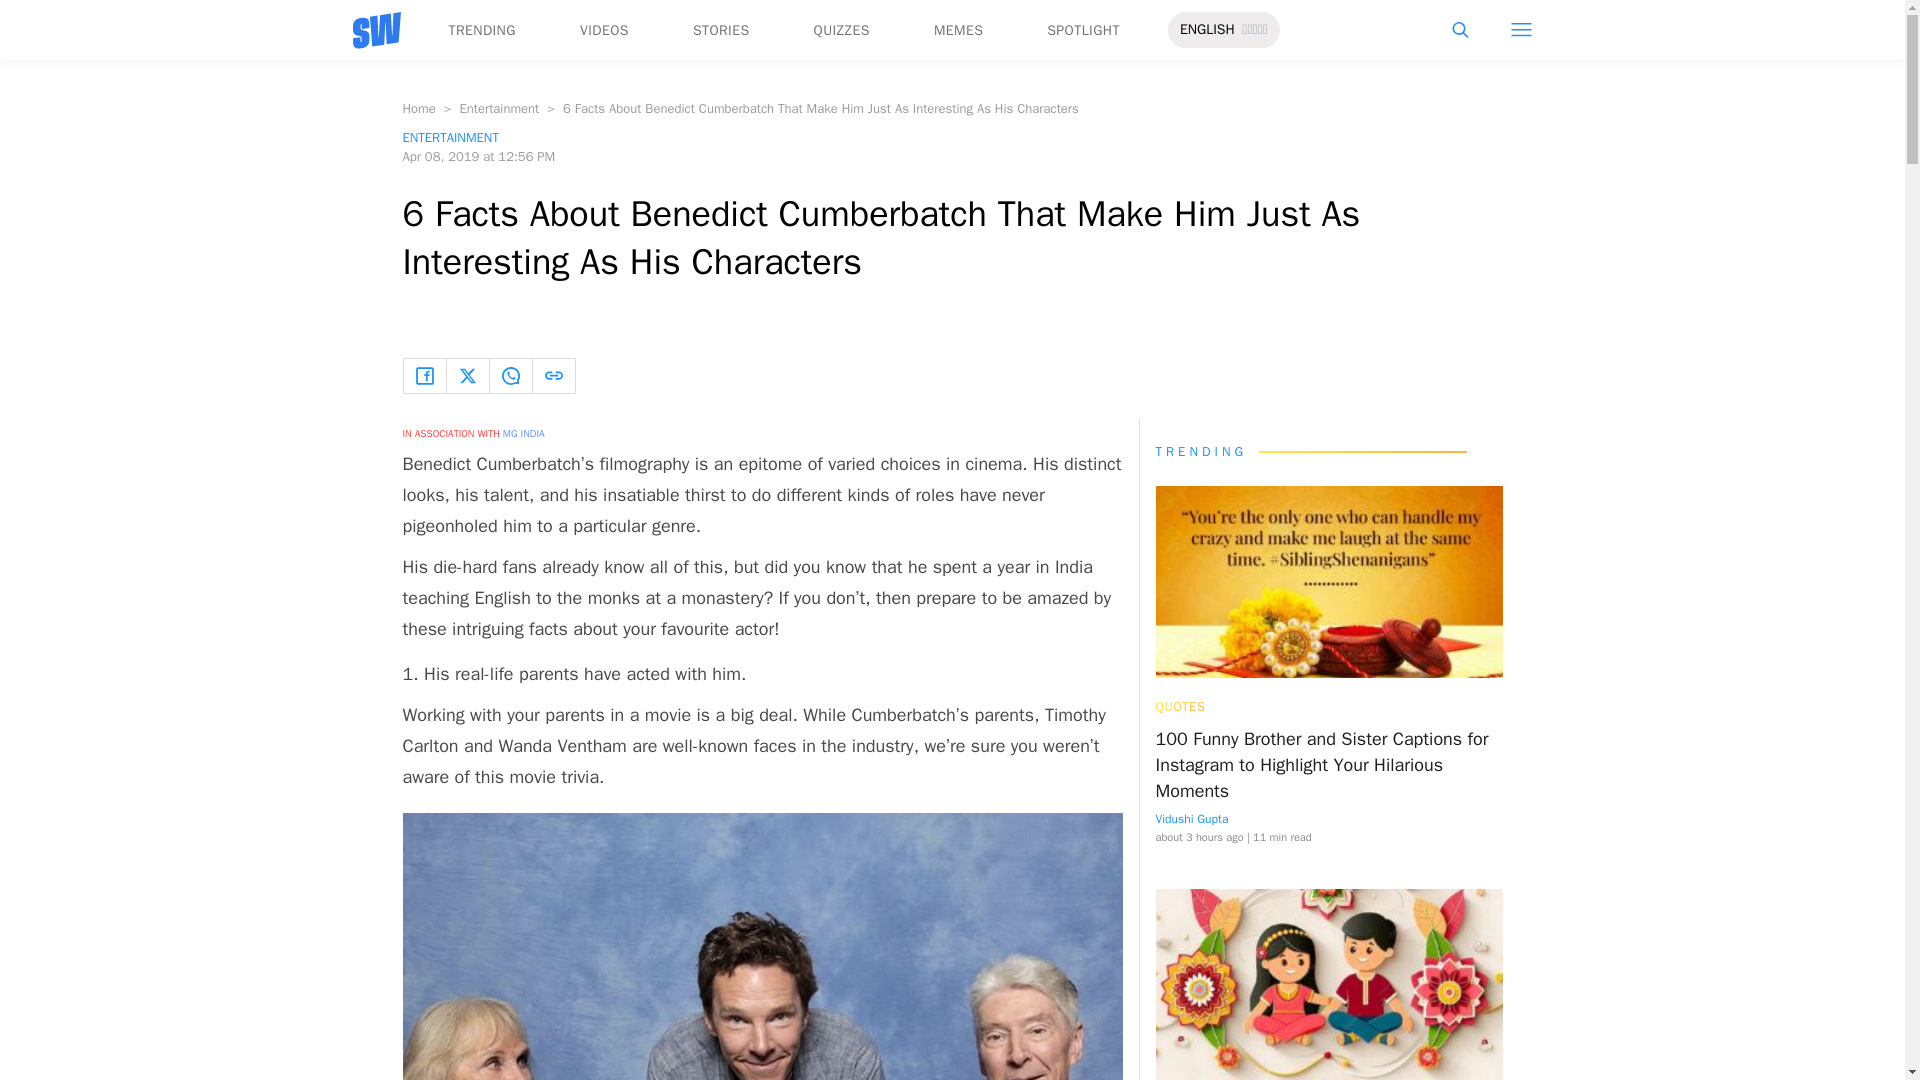 This screenshot has width=1920, height=1080. Describe the element at coordinates (722, 30) in the screenshot. I see `STORIES` at that location.